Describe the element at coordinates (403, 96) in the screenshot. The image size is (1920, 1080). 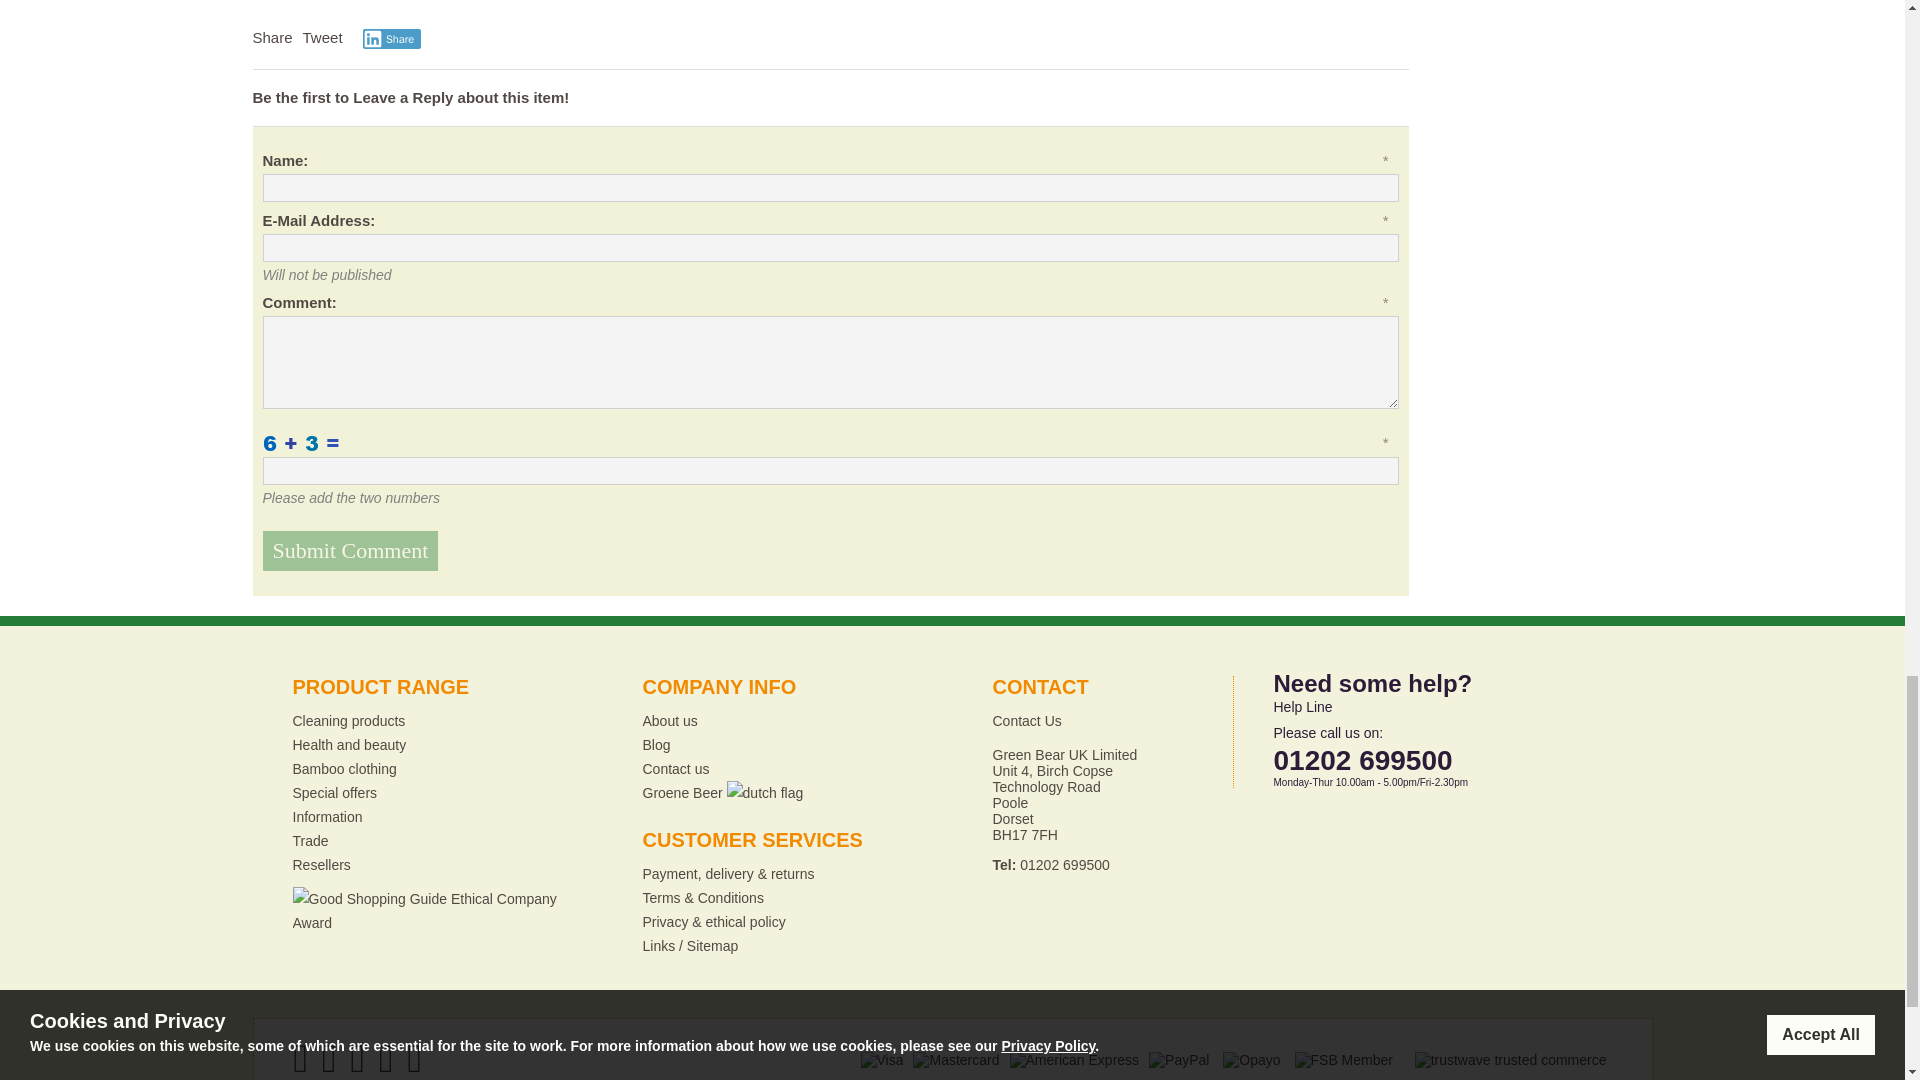
I see `Leave a Reply` at that location.